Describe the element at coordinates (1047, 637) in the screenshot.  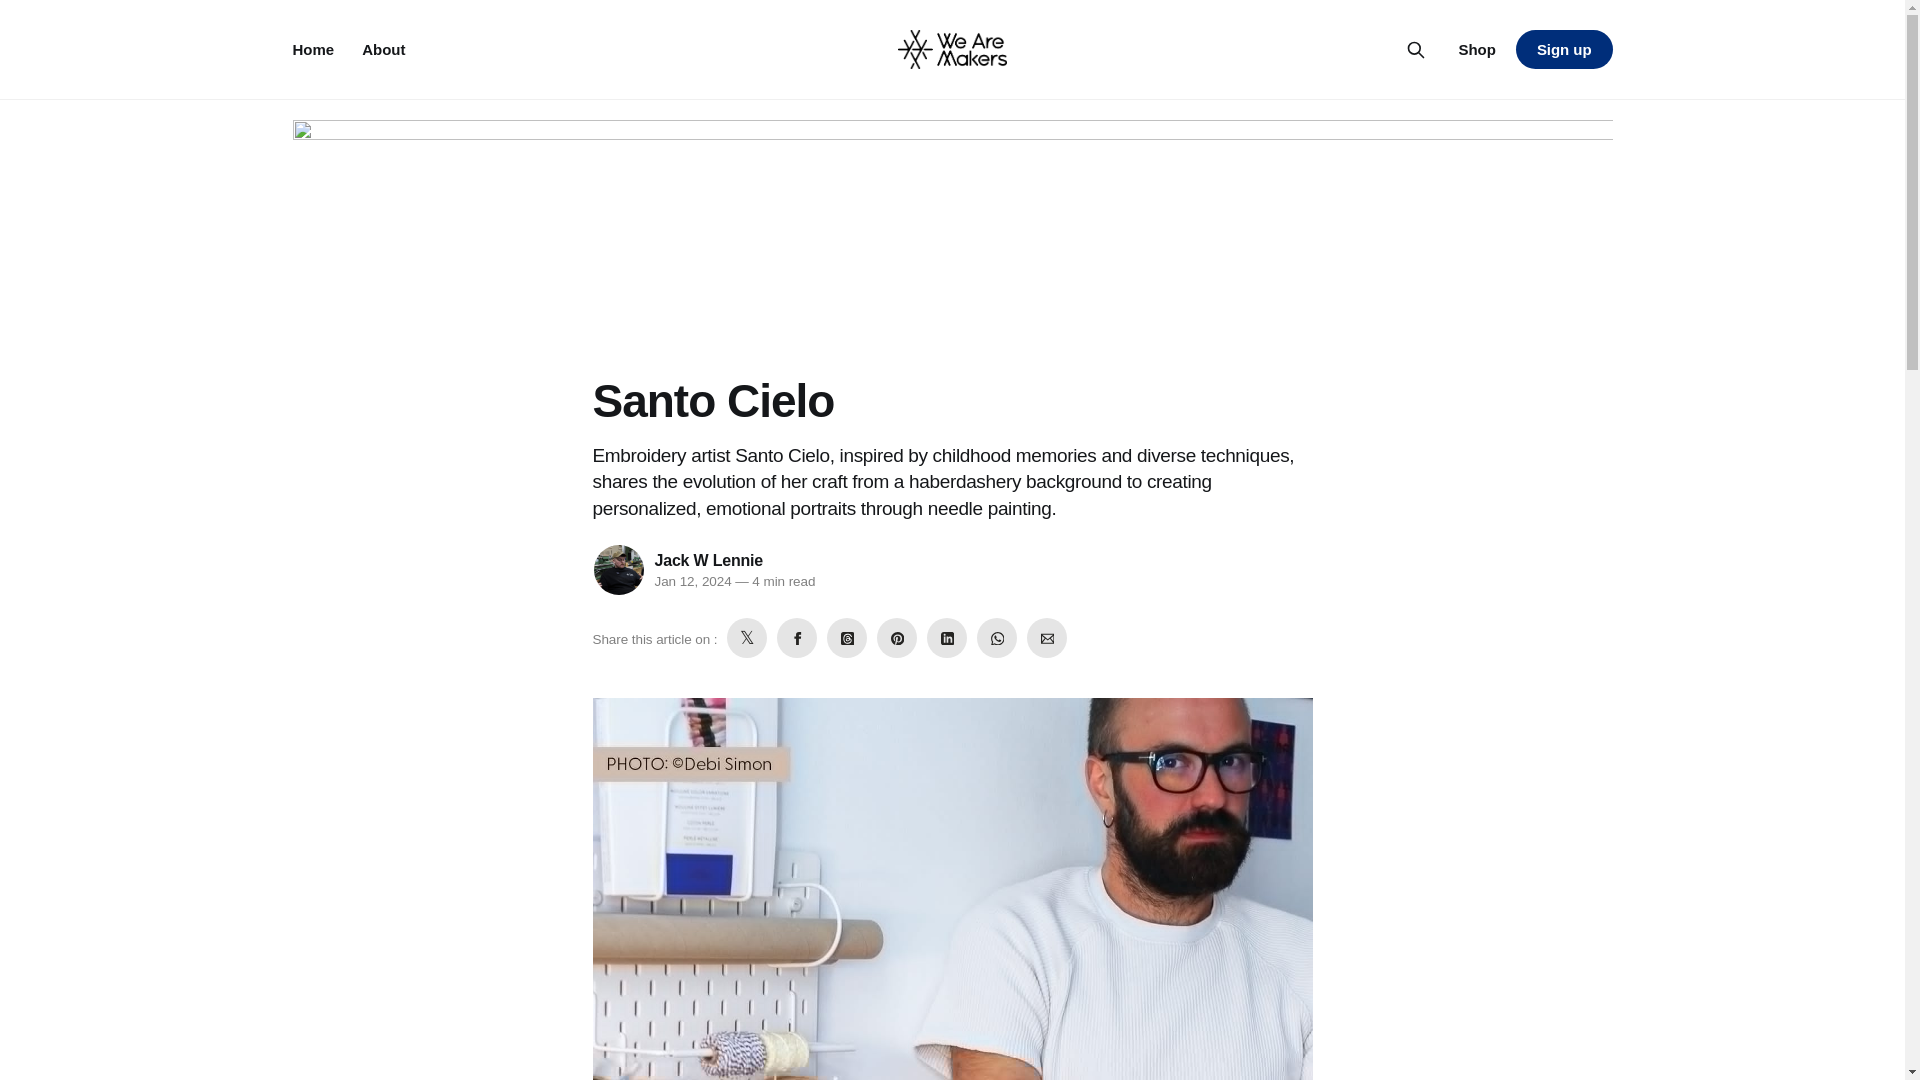
I see `Share via Email` at that location.